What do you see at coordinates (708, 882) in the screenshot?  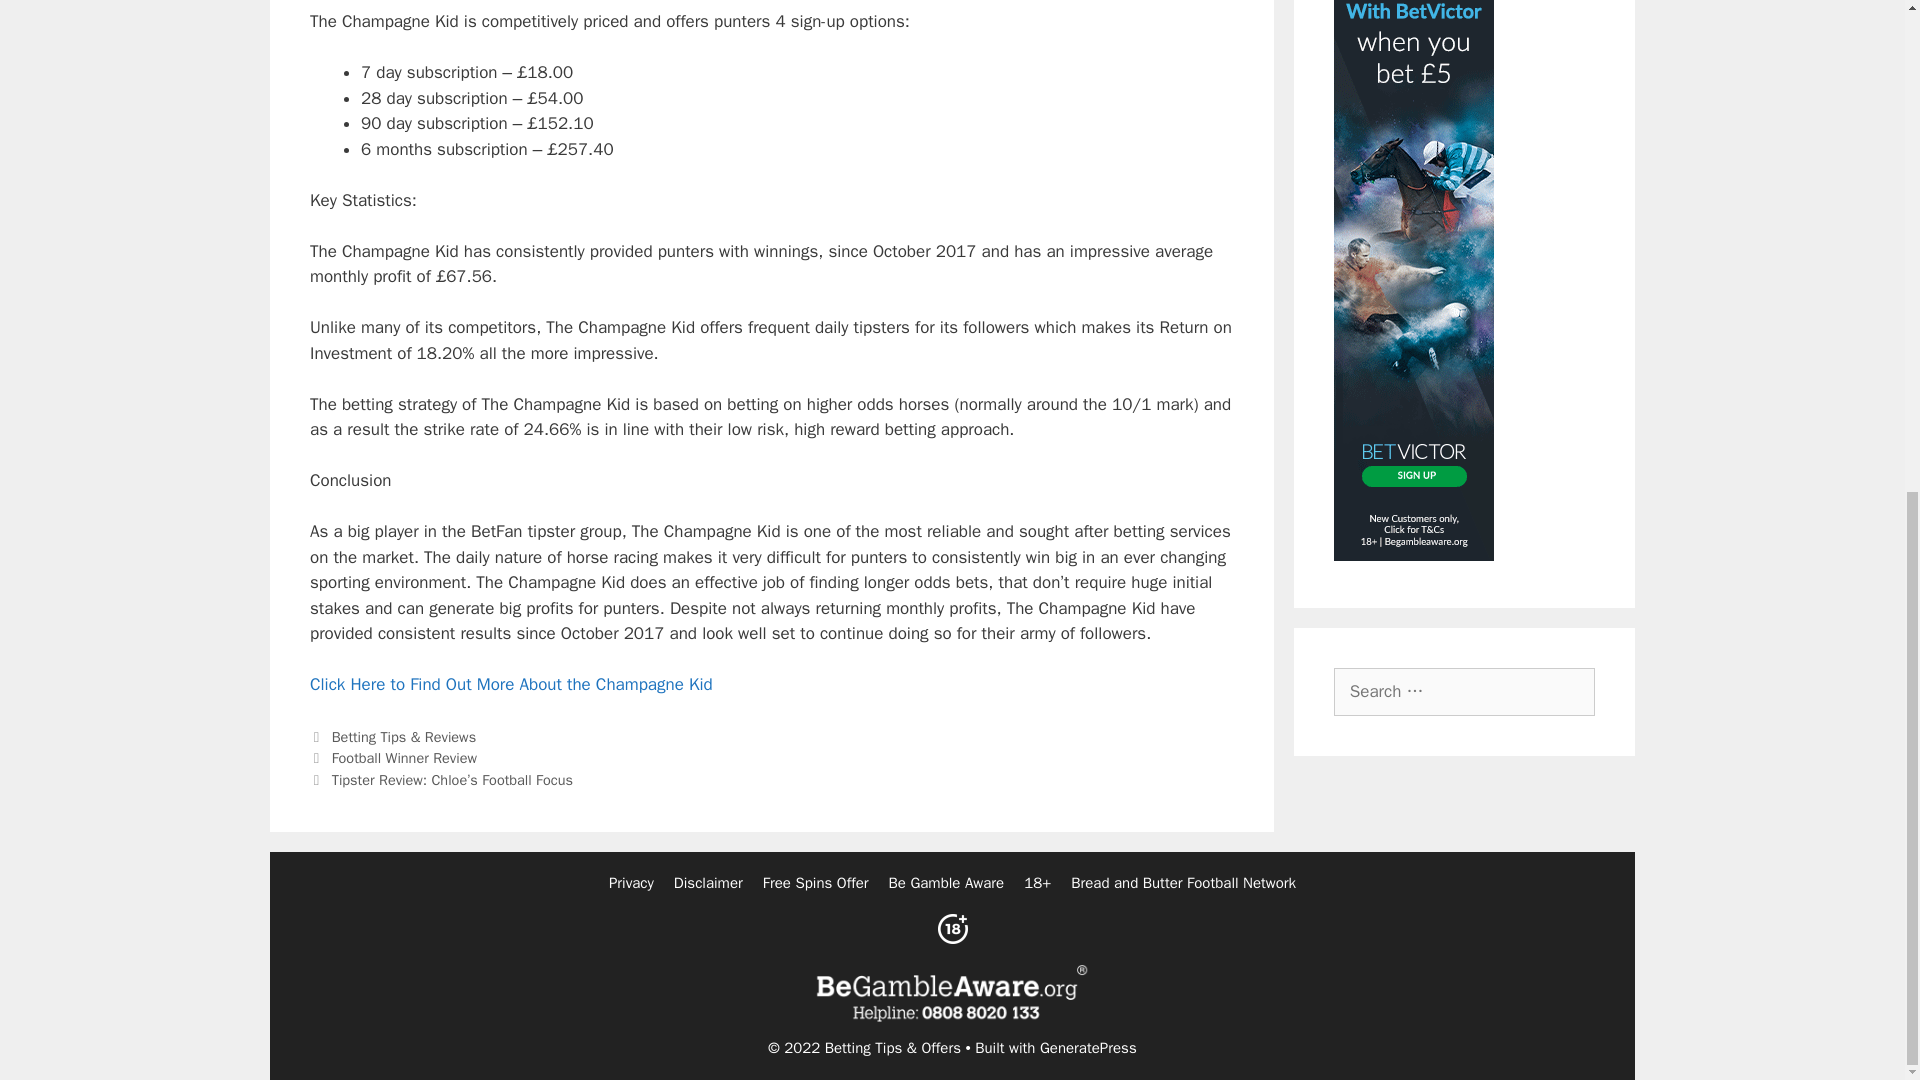 I see `Disclaimer` at bounding box center [708, 882].